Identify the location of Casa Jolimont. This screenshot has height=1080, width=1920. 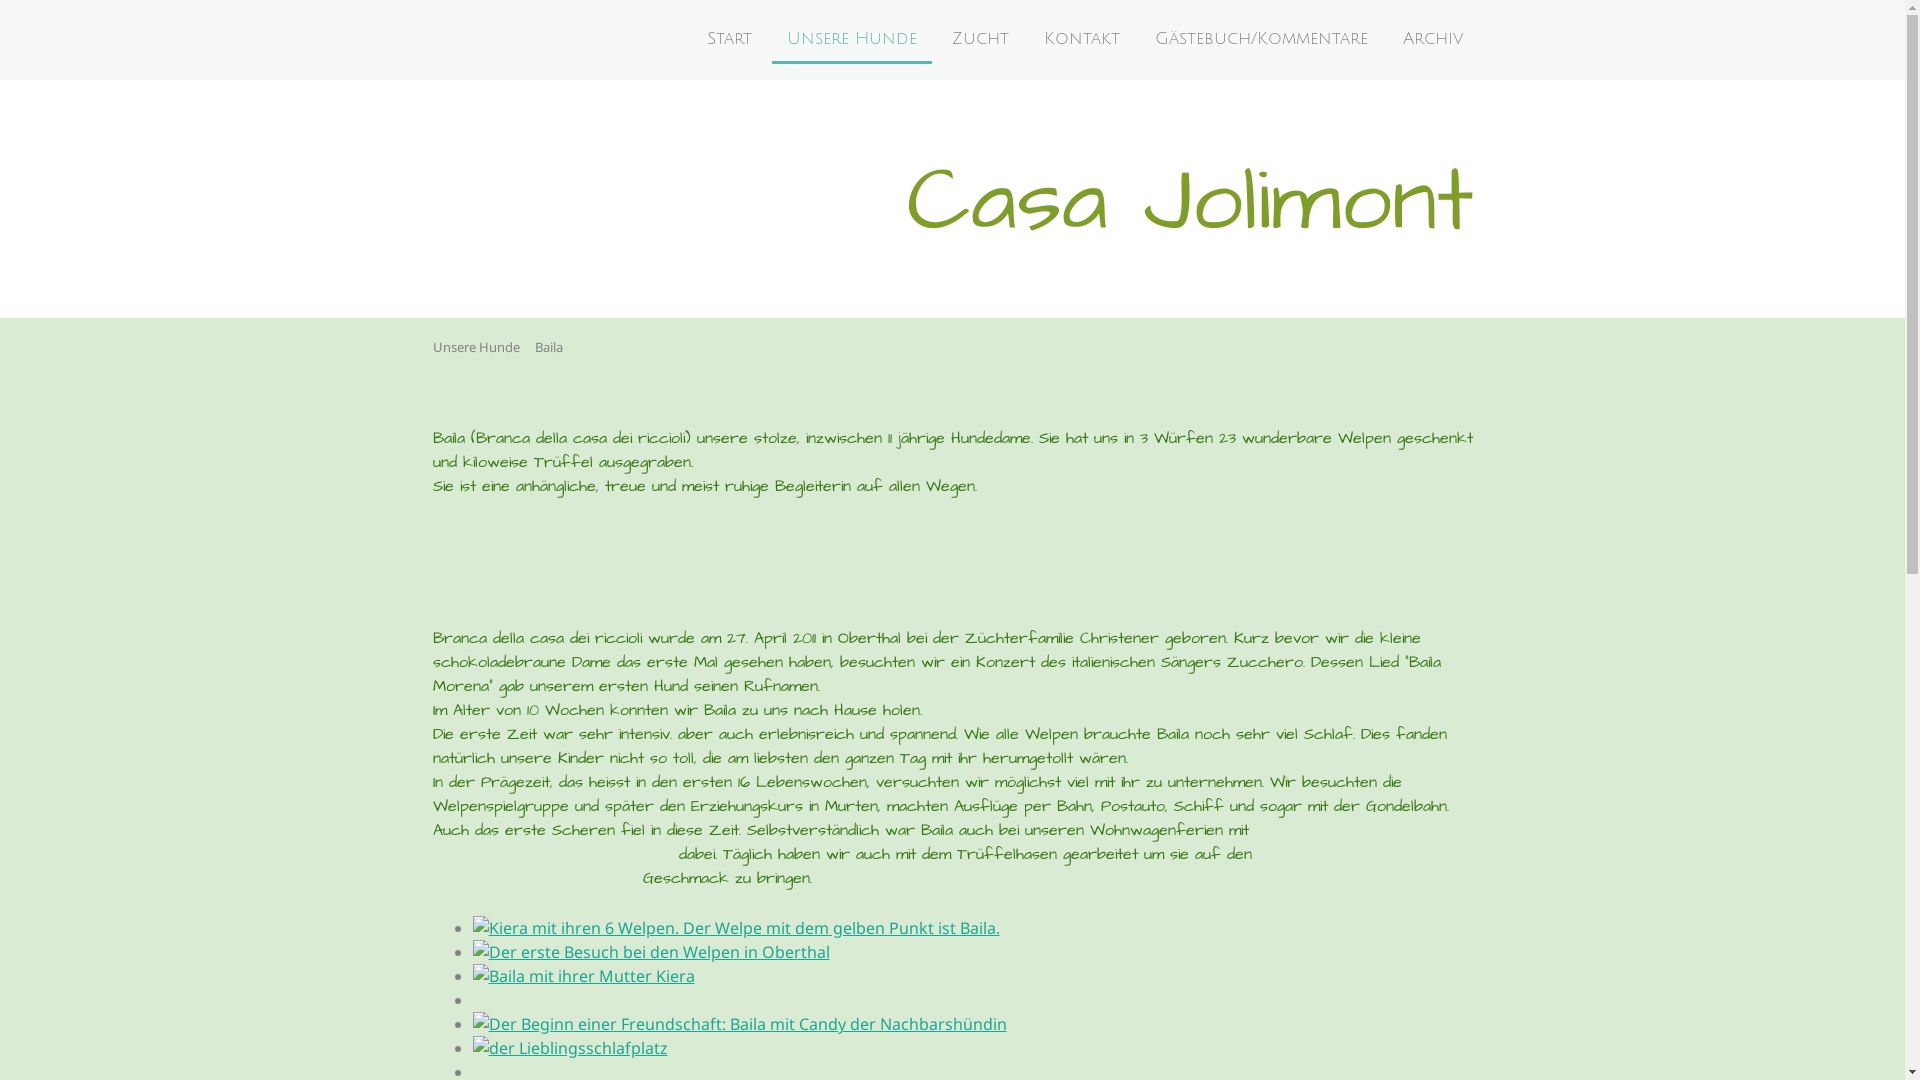
(1189, 222).